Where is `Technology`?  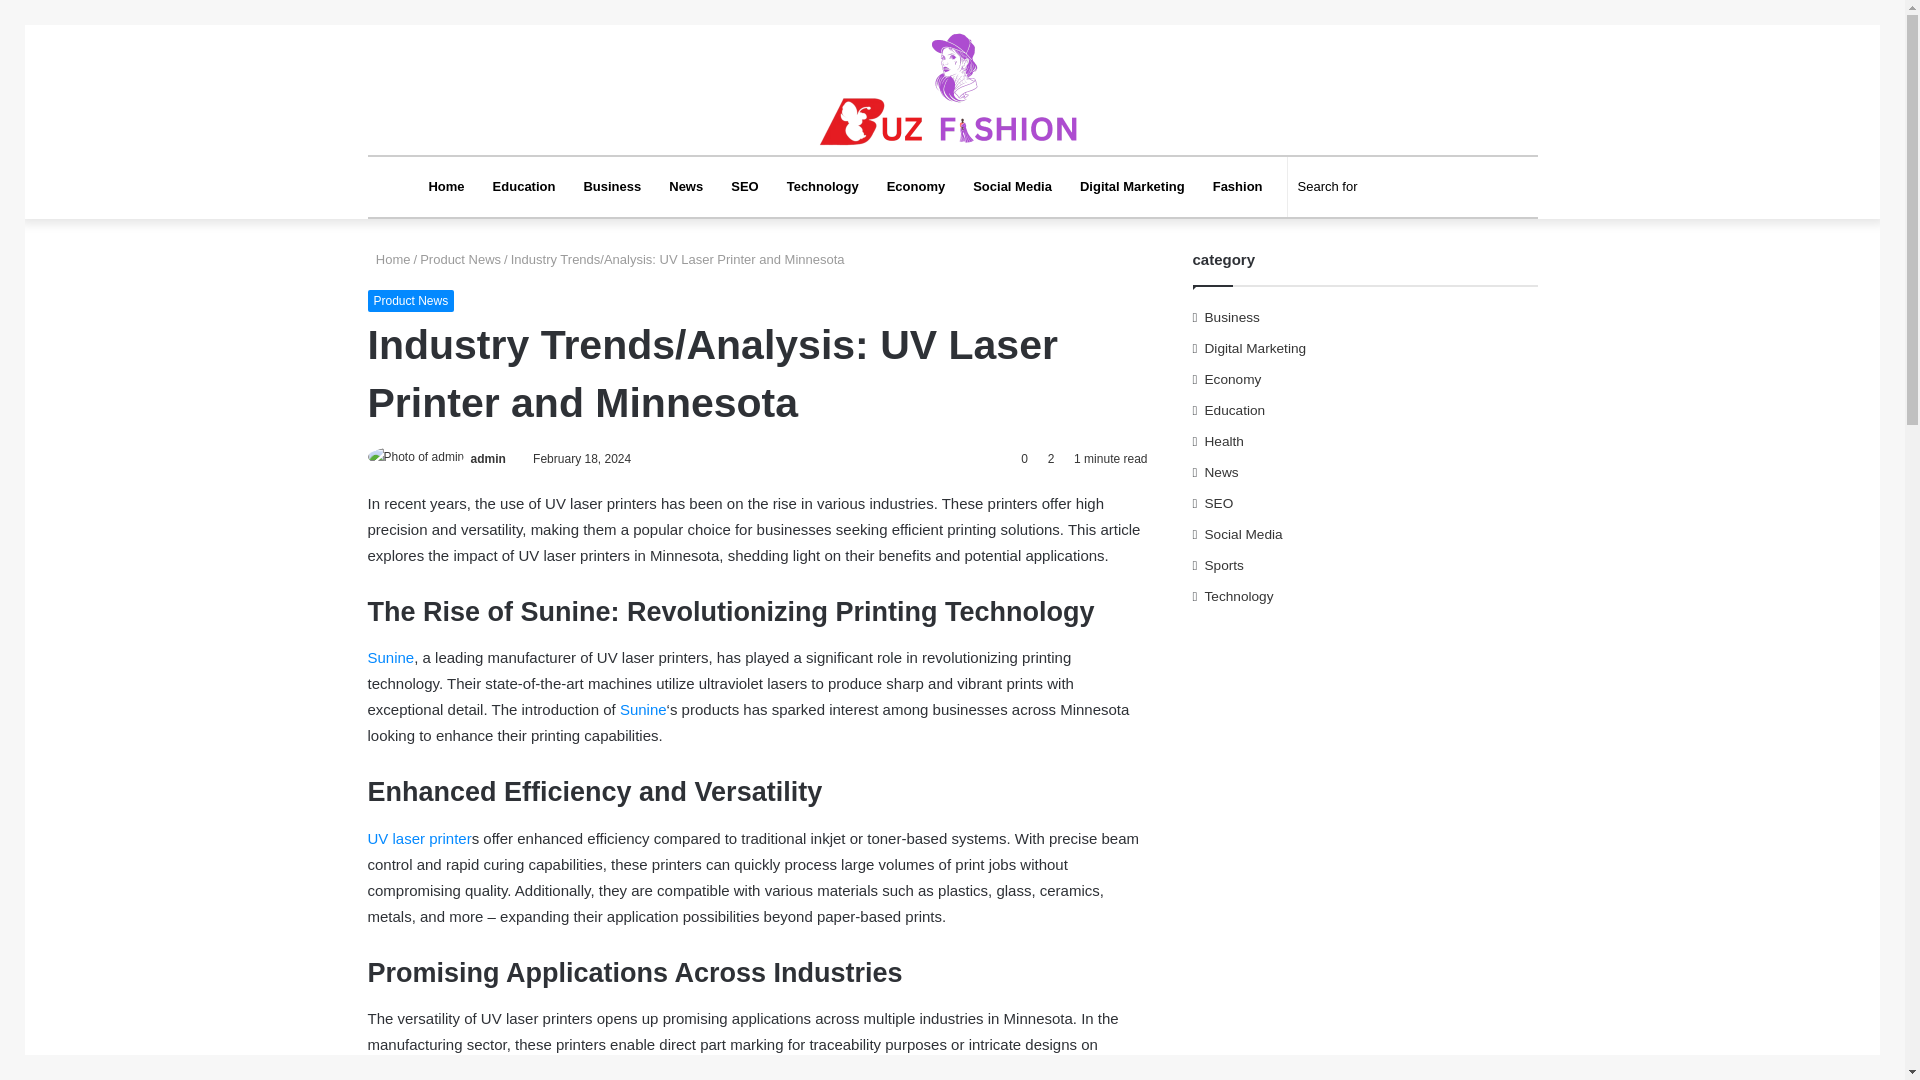
Technology is located at coordinates (823, 186).